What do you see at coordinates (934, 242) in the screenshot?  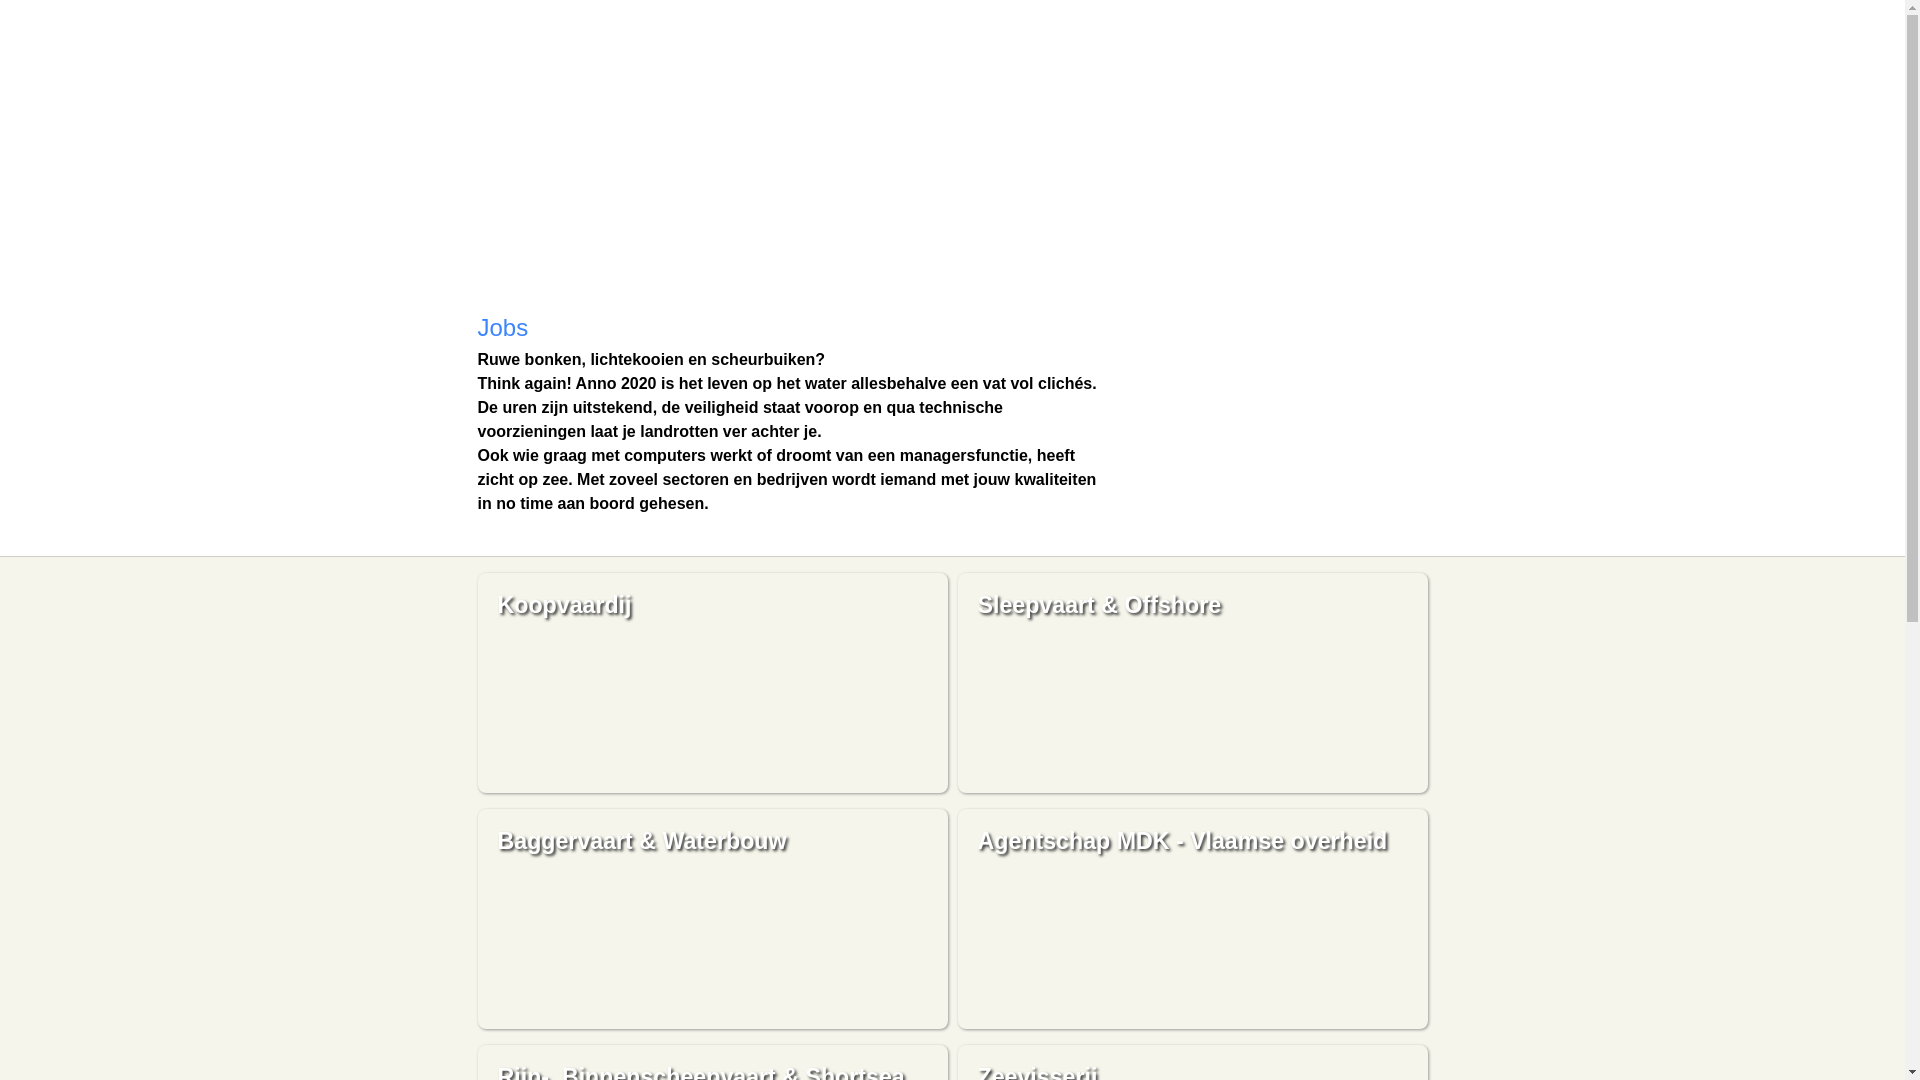 I see `links` at bounding box center [934, 242].